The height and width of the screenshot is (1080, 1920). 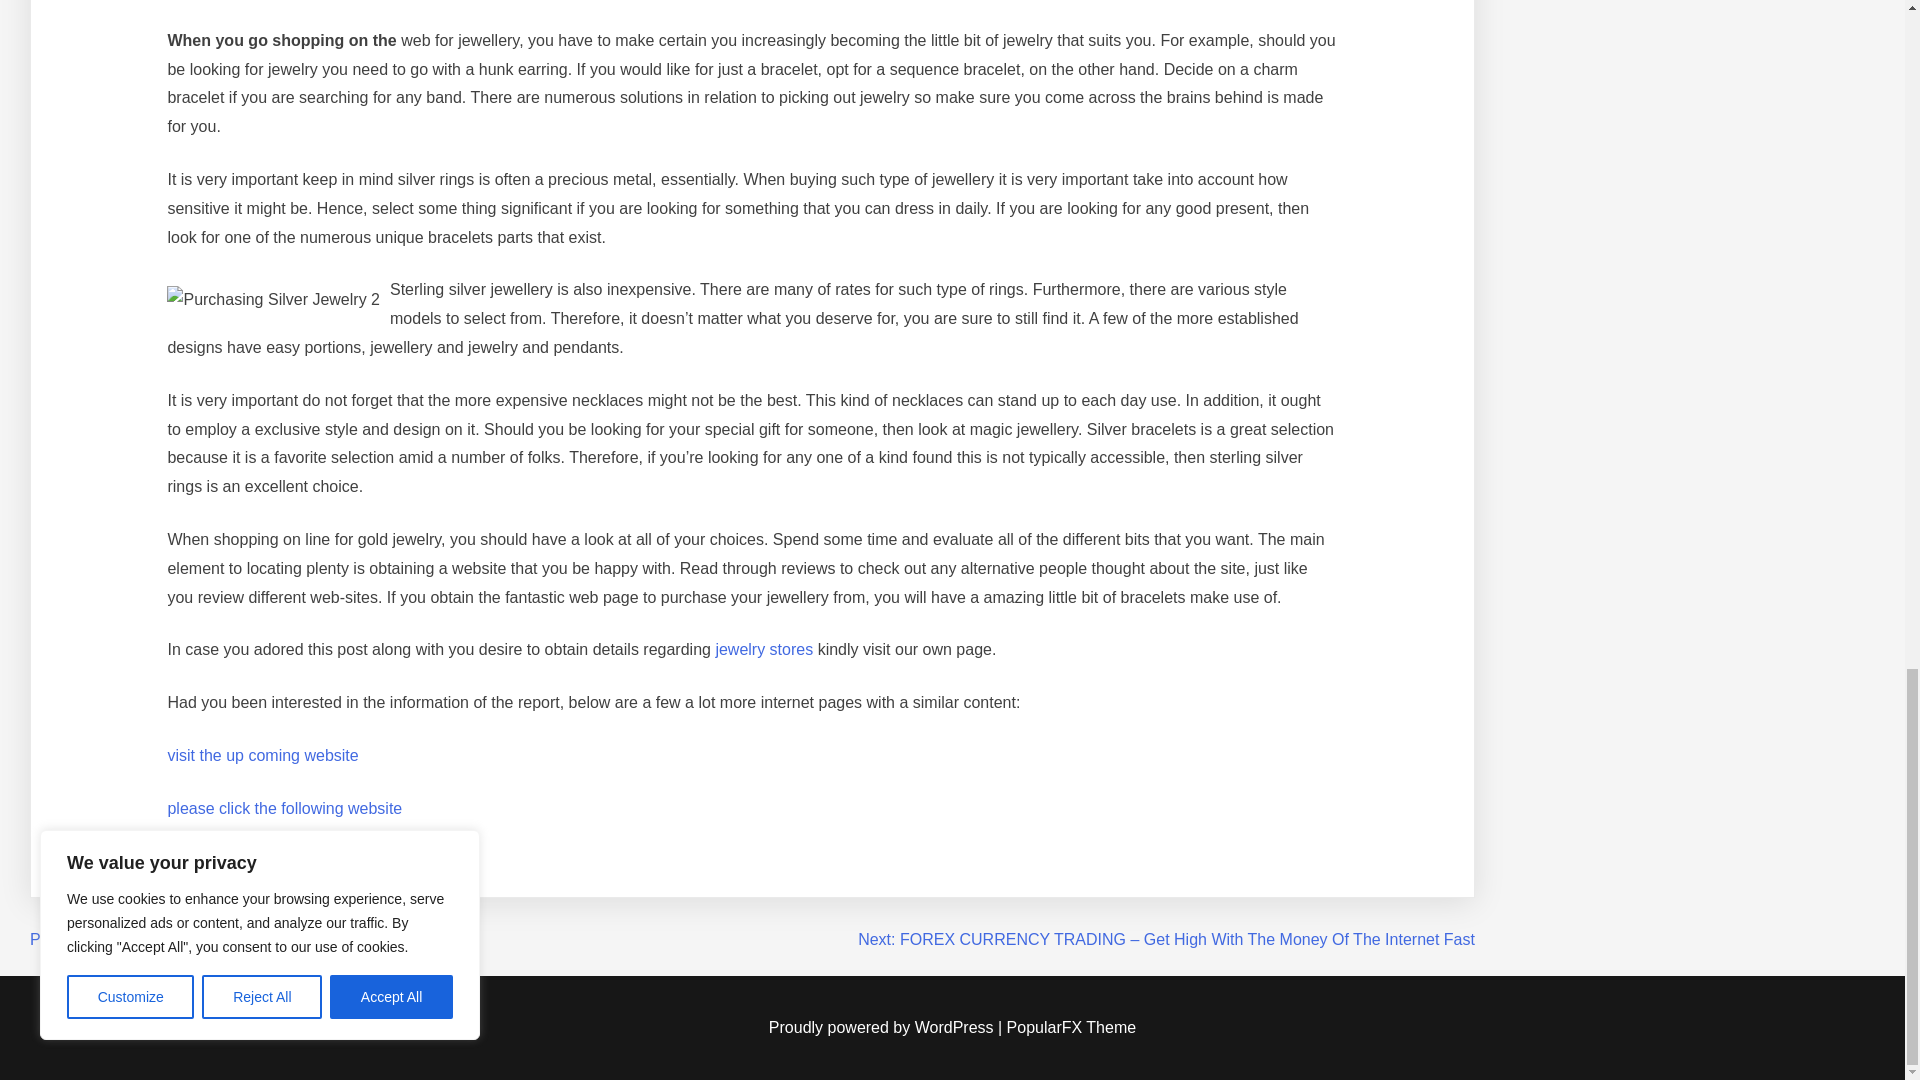 What do you see at coordinates (763, 649) in the screenshot?
I see `jewelry stores` at bounding box center [763, 649].